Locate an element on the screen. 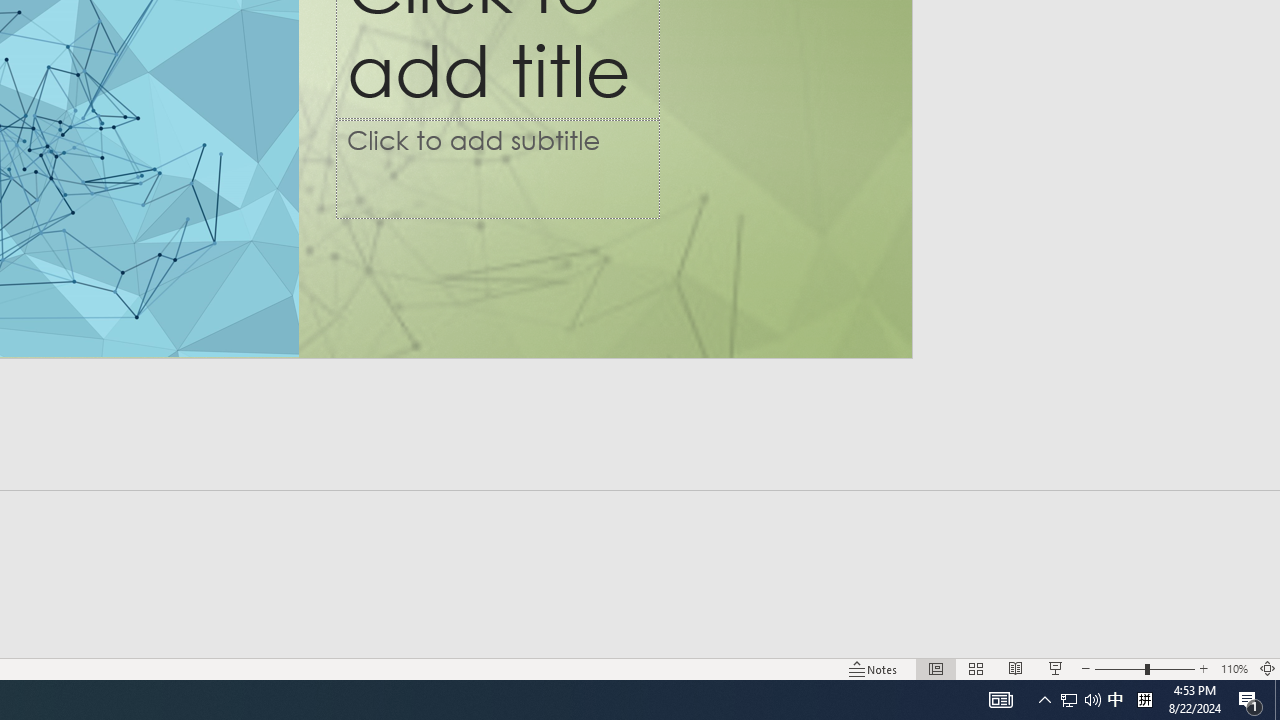 The height and width of the screenshot is (720, 1280). Zoom 110% is located at coordinates (1234, 668).